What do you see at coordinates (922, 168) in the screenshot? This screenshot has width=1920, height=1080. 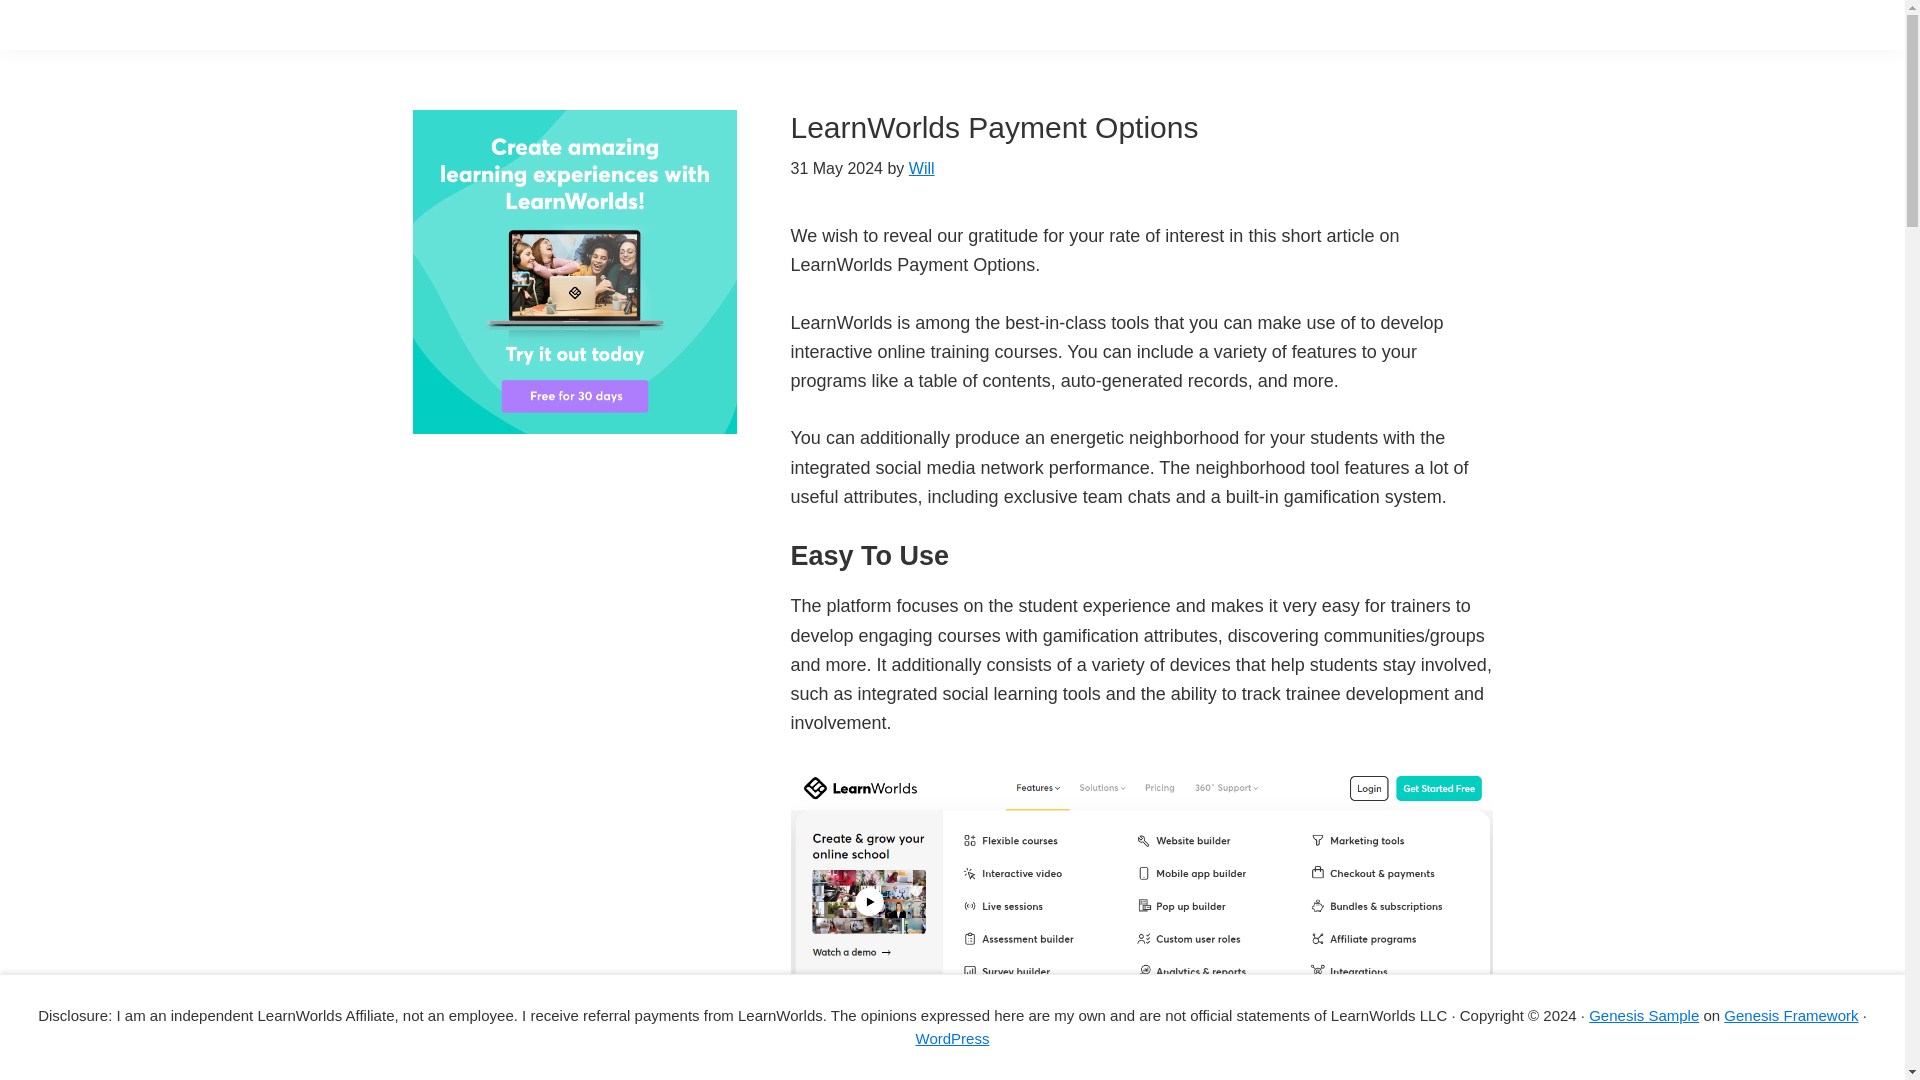 I see `Will` at bounding box center [922, 168].